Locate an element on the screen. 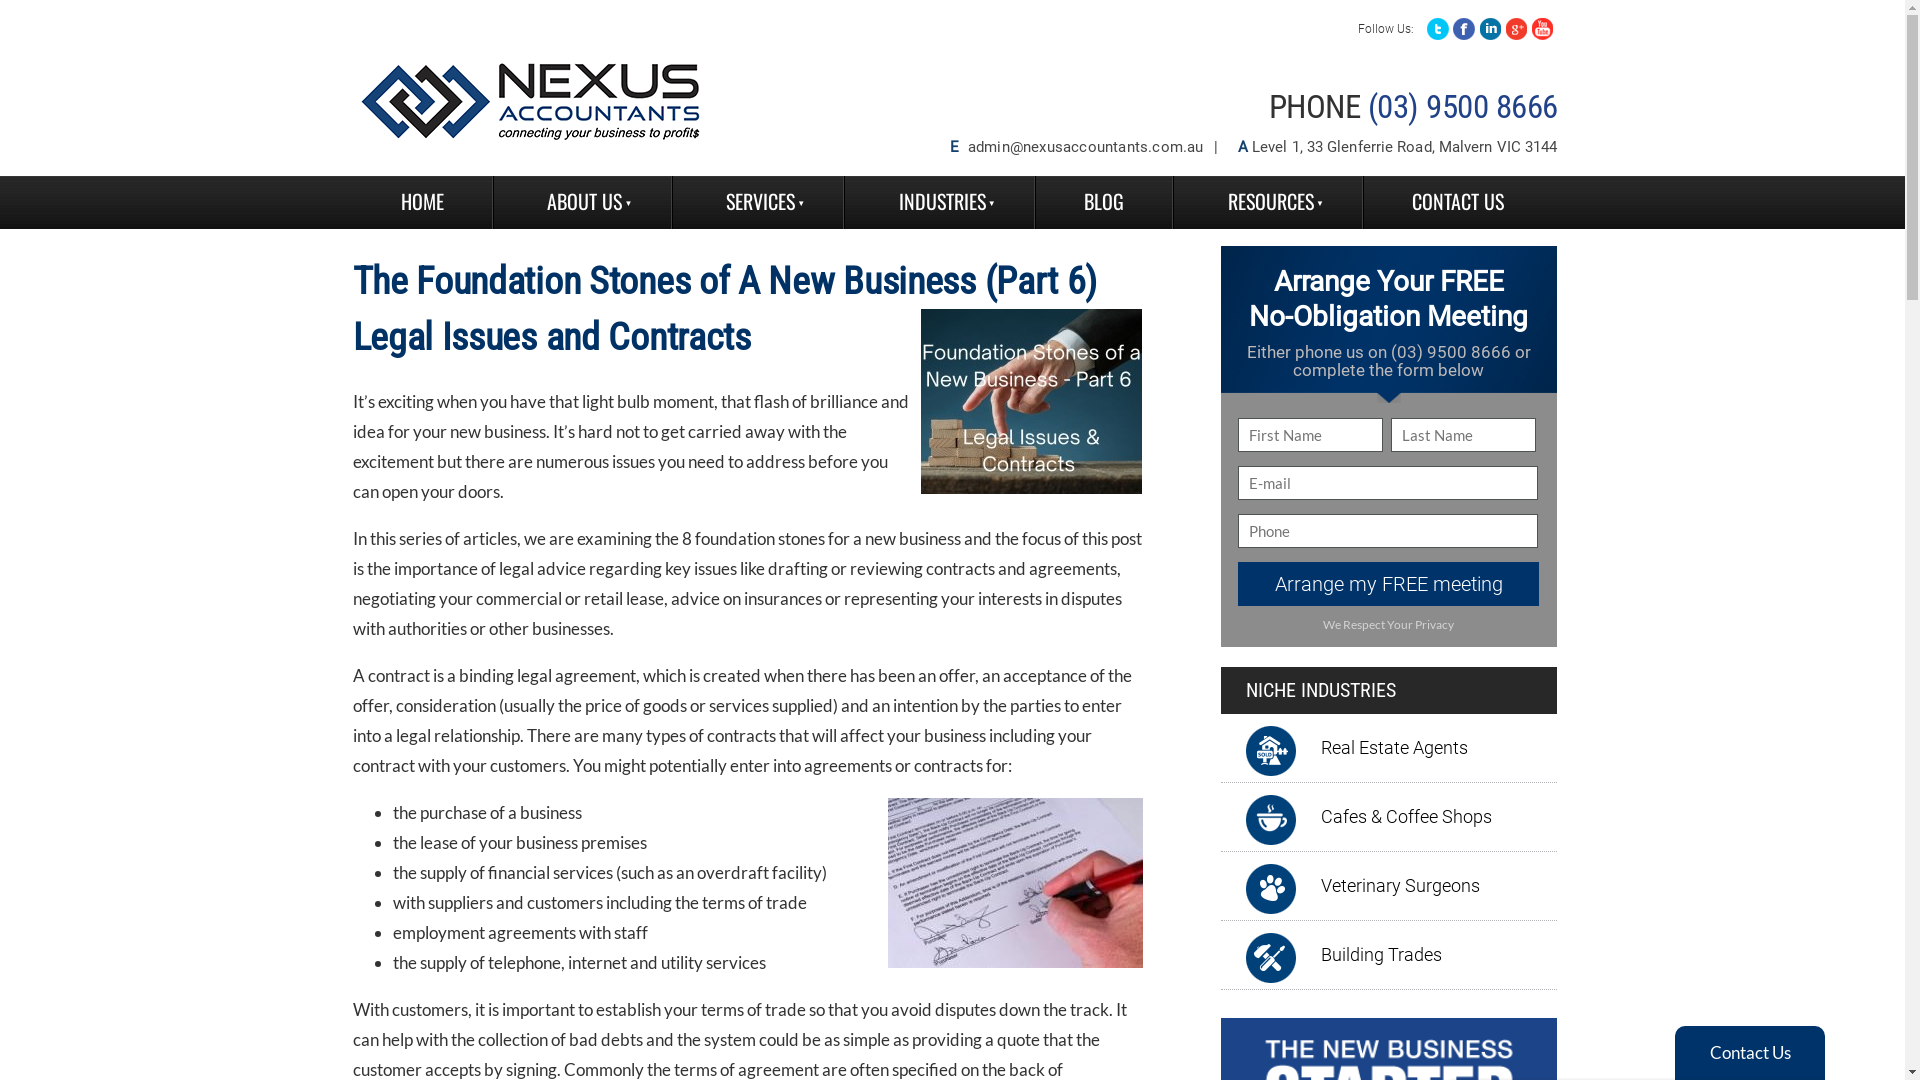  RESOURCES is located at coordinates (1268, 202).